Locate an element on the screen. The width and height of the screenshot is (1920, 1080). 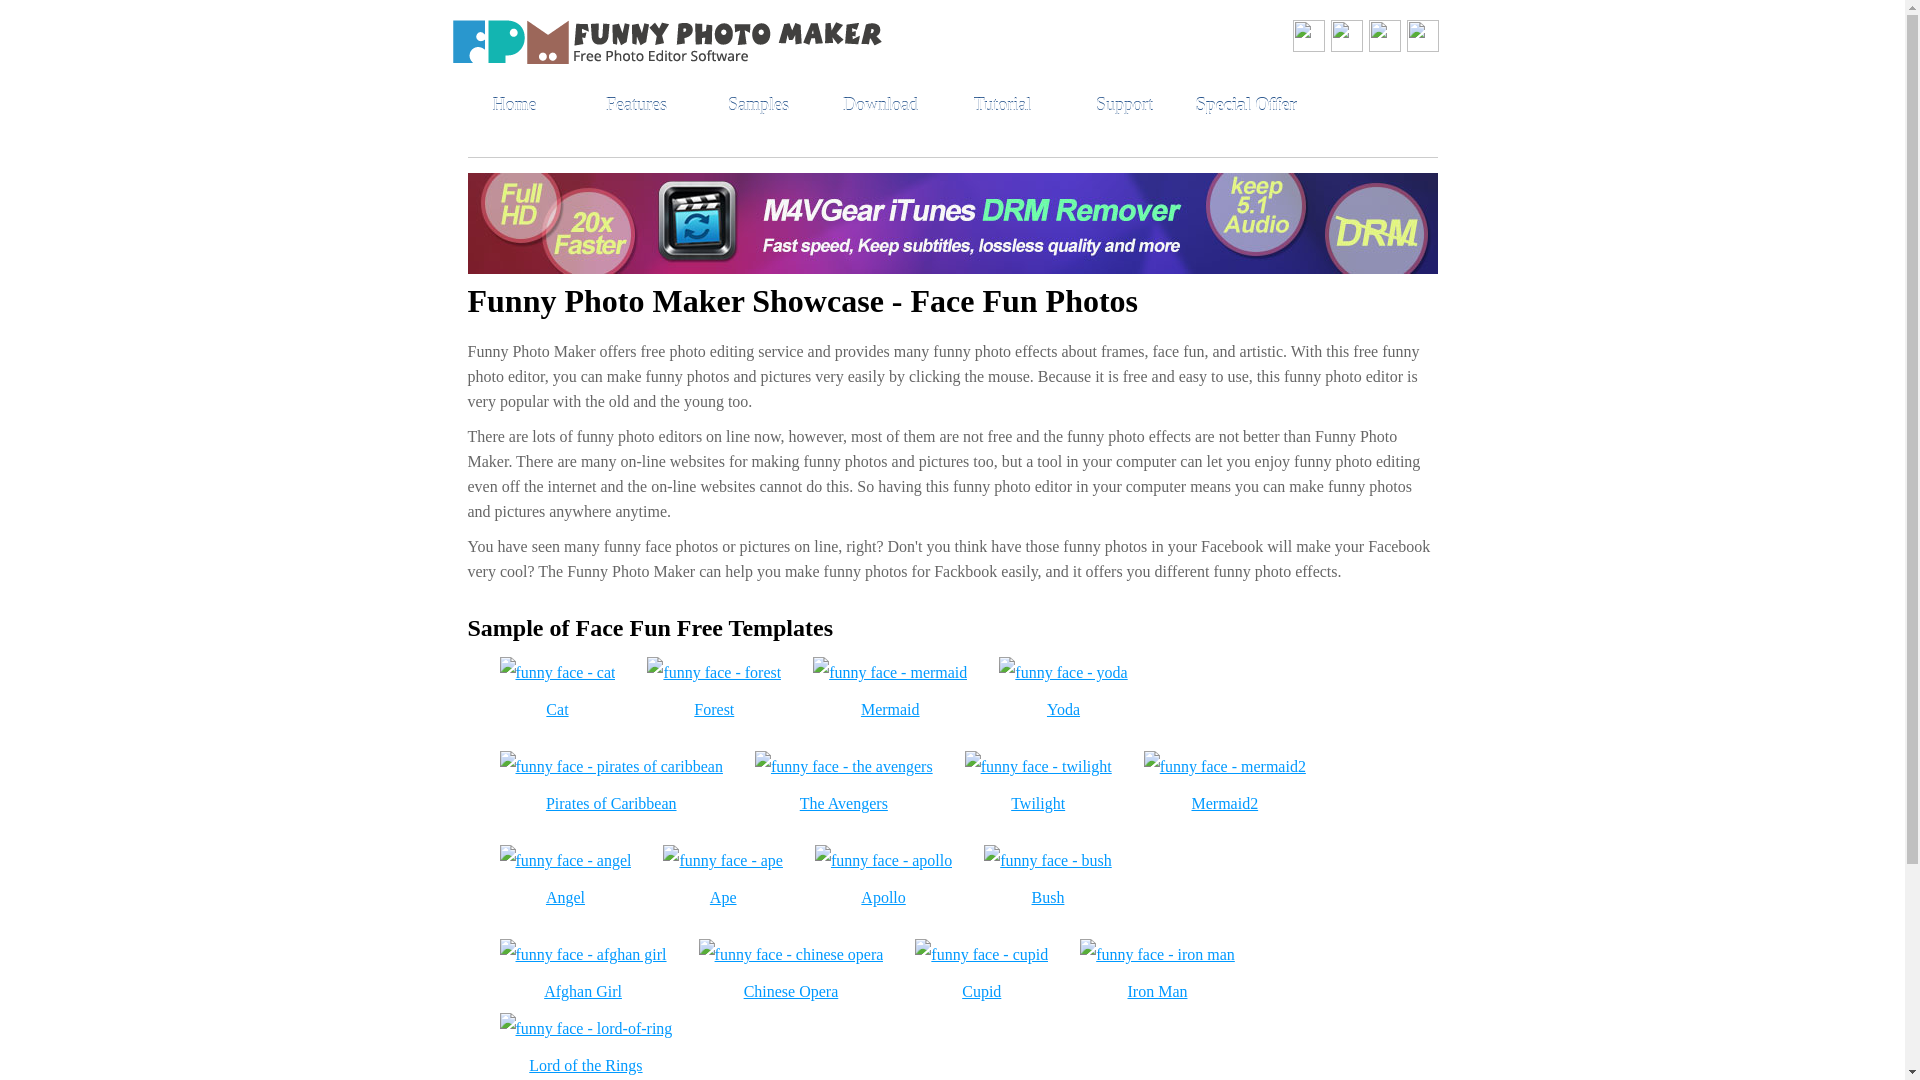
Chinese Opera is located at coordinates (792, 991).